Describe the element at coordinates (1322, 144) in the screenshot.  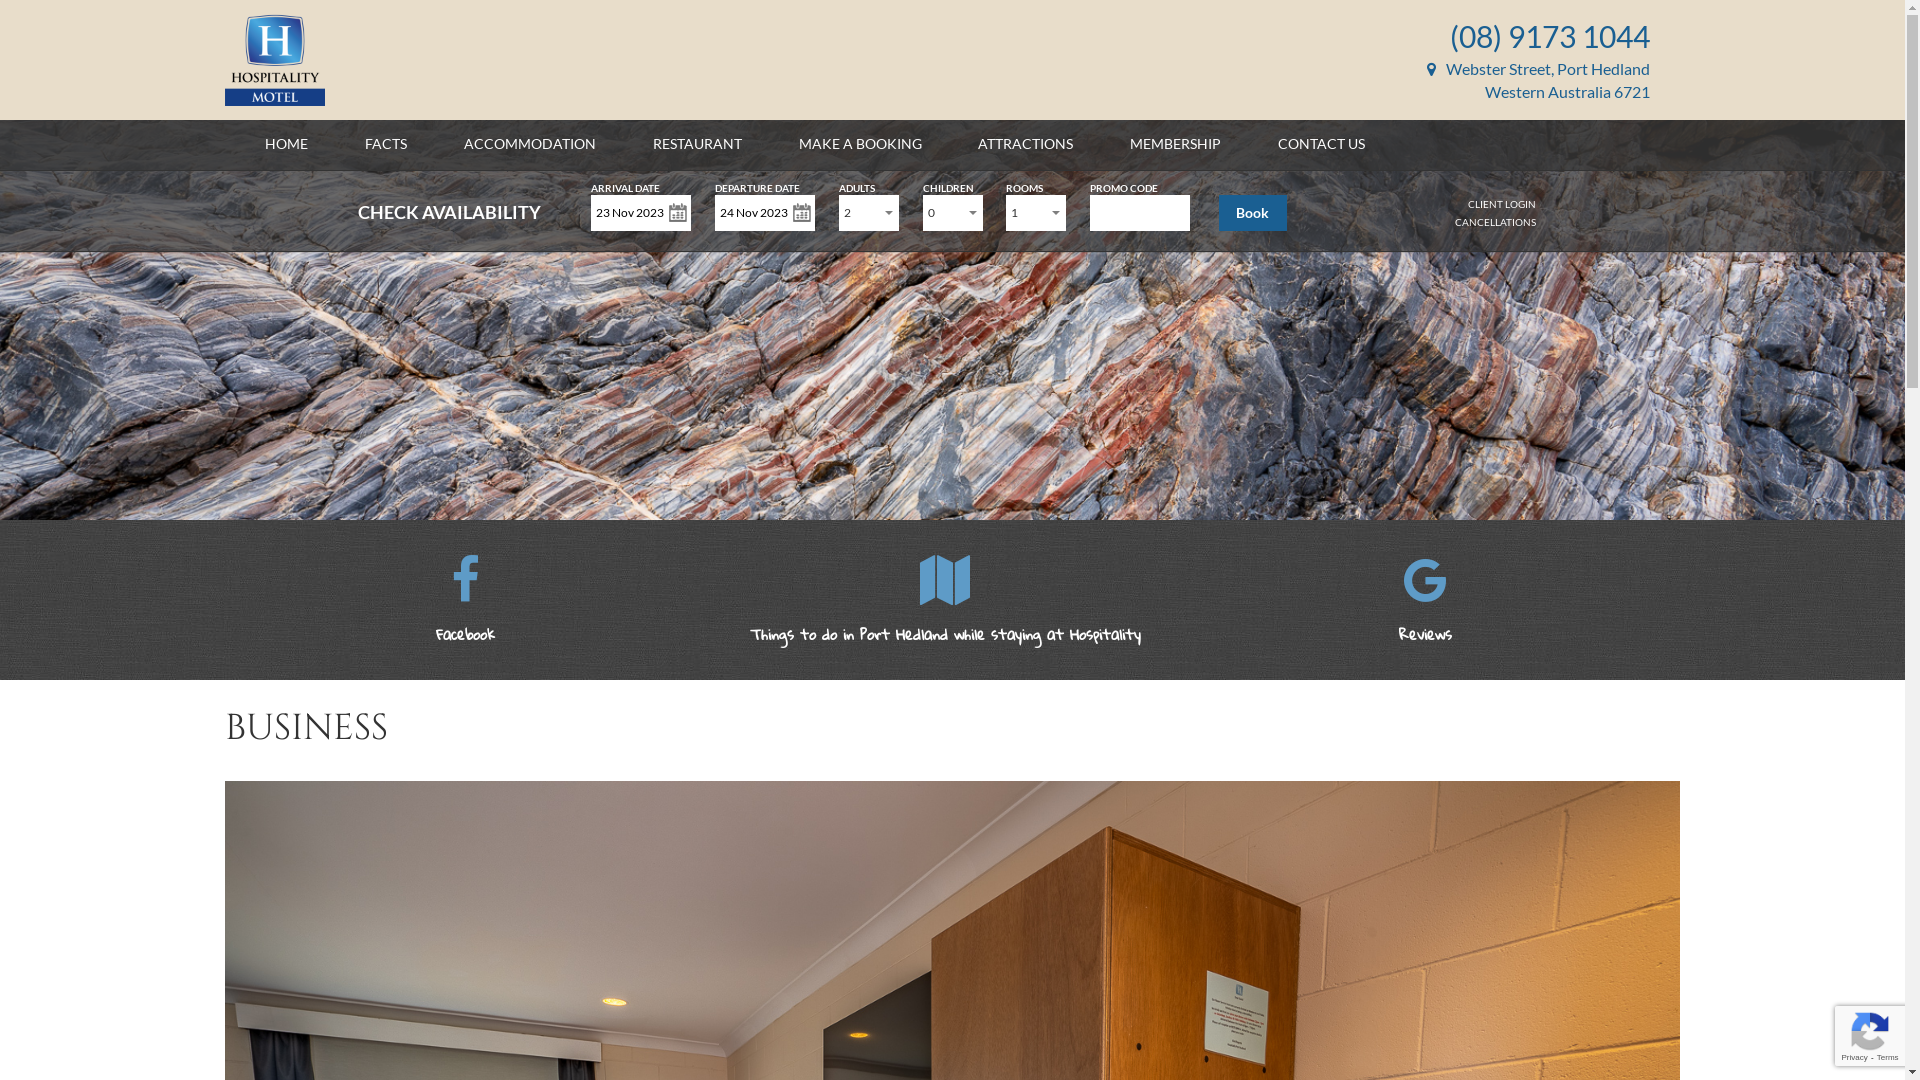
I see `CONTACT US` at that location.